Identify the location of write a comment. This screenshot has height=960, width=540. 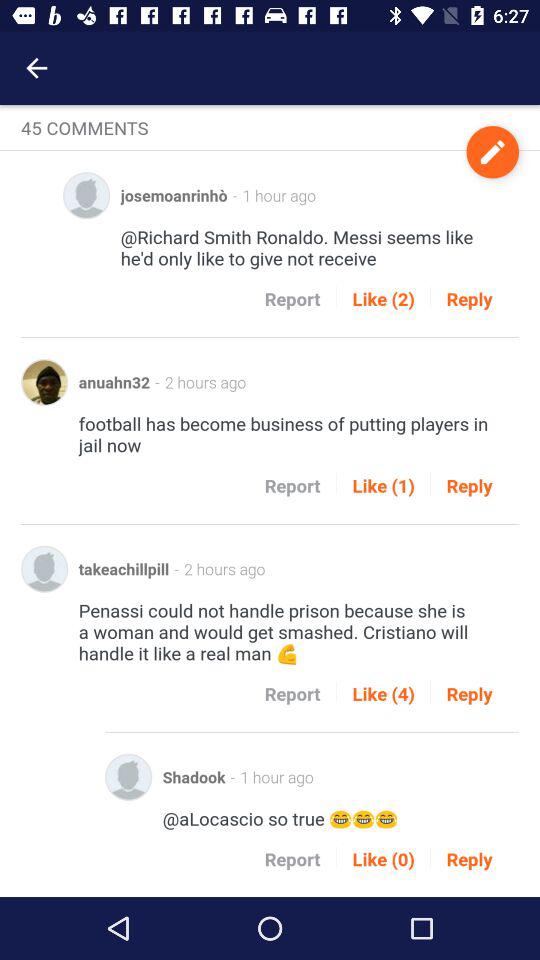
(492, 152).